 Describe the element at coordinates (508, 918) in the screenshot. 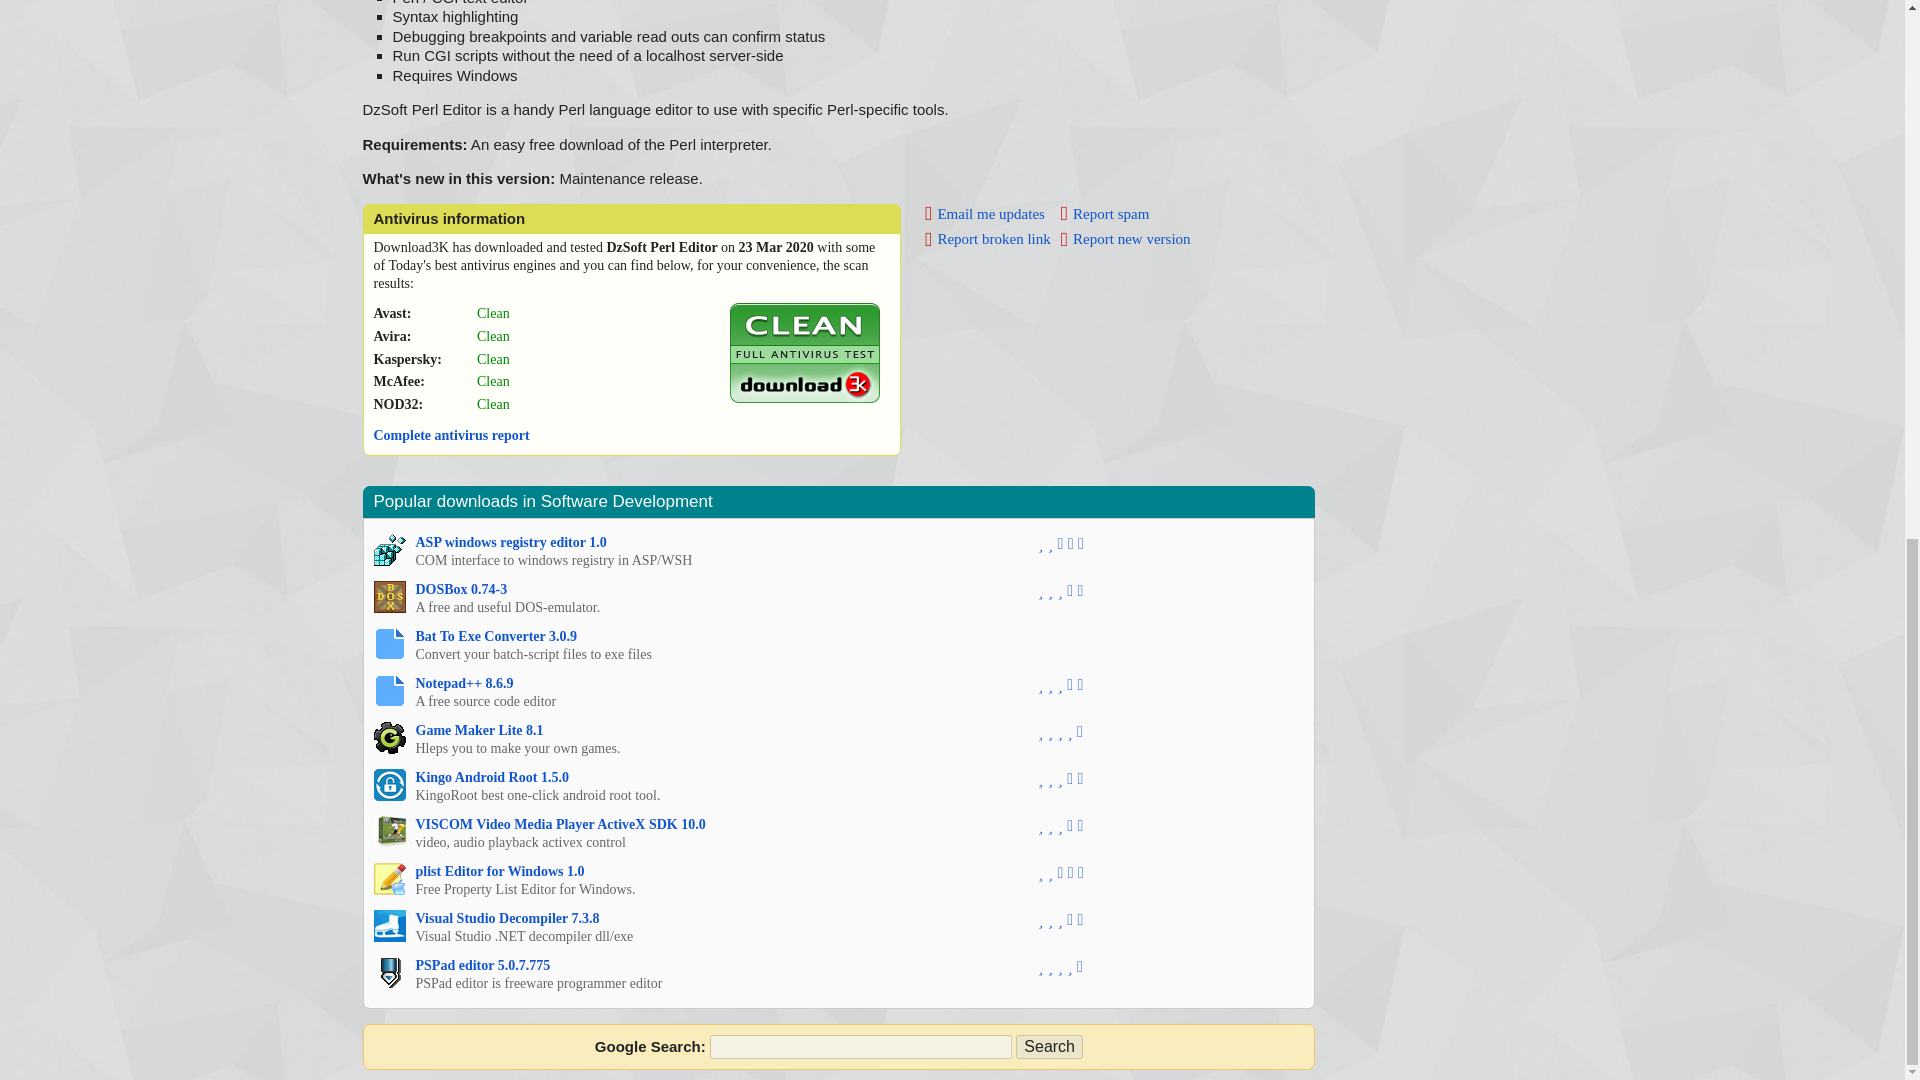

I see `Visual Studio Decompiler 7.3.8` at that location.